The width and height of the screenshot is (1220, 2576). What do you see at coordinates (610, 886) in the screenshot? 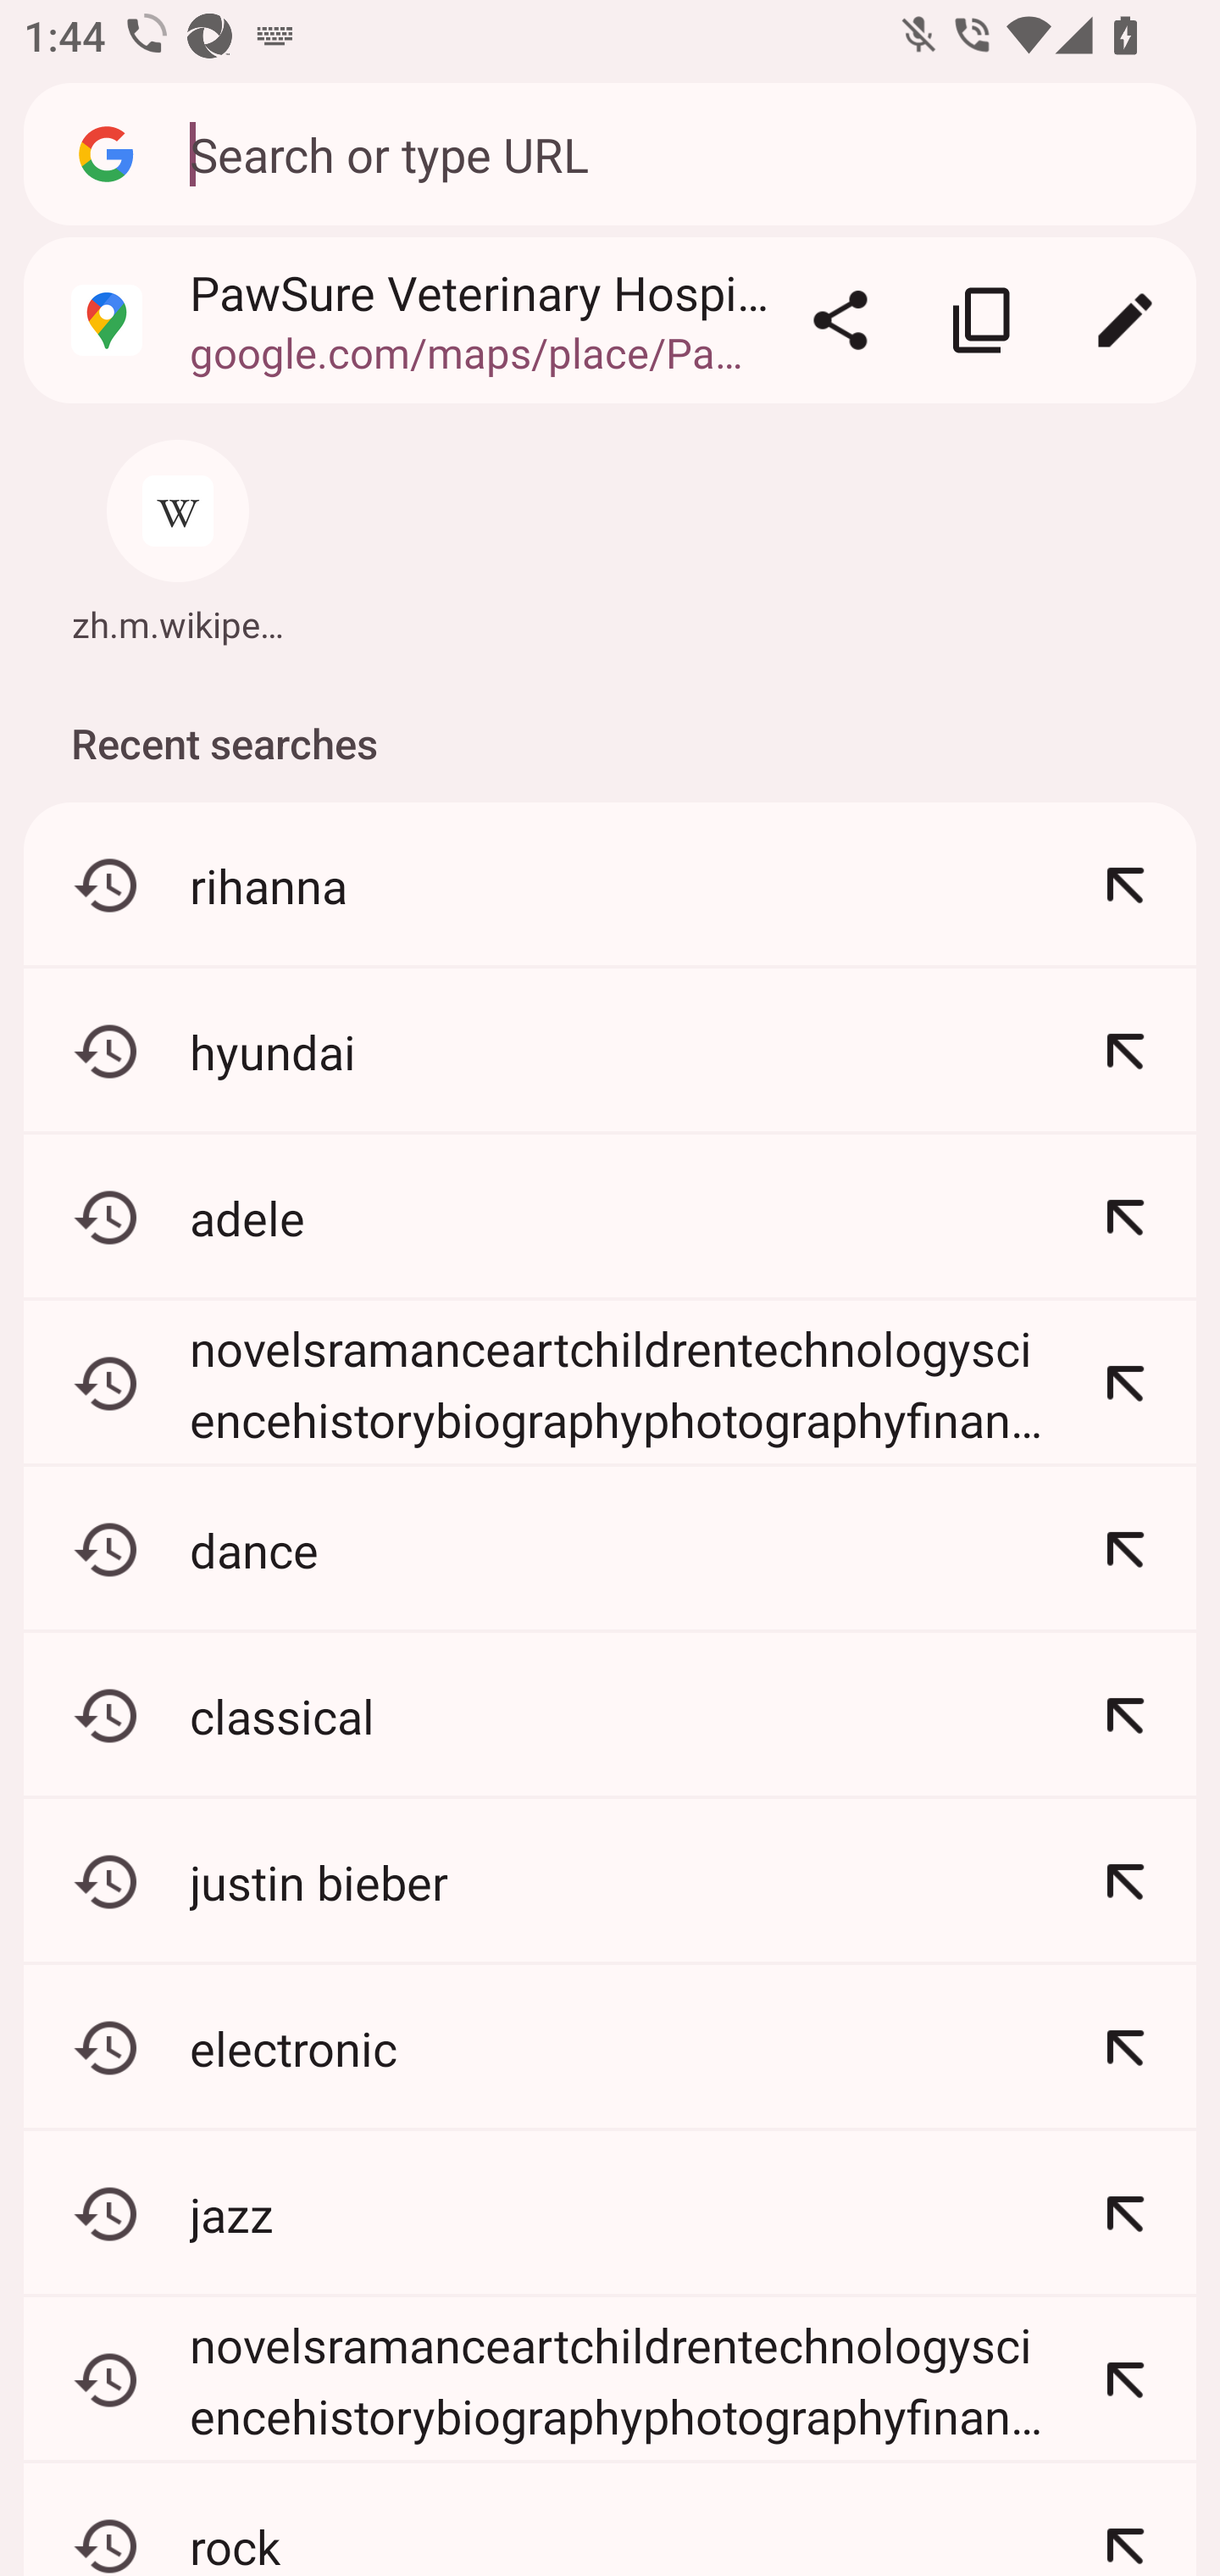
I see `rihanna Refine: rihanna` at bounding box center [610, 886].